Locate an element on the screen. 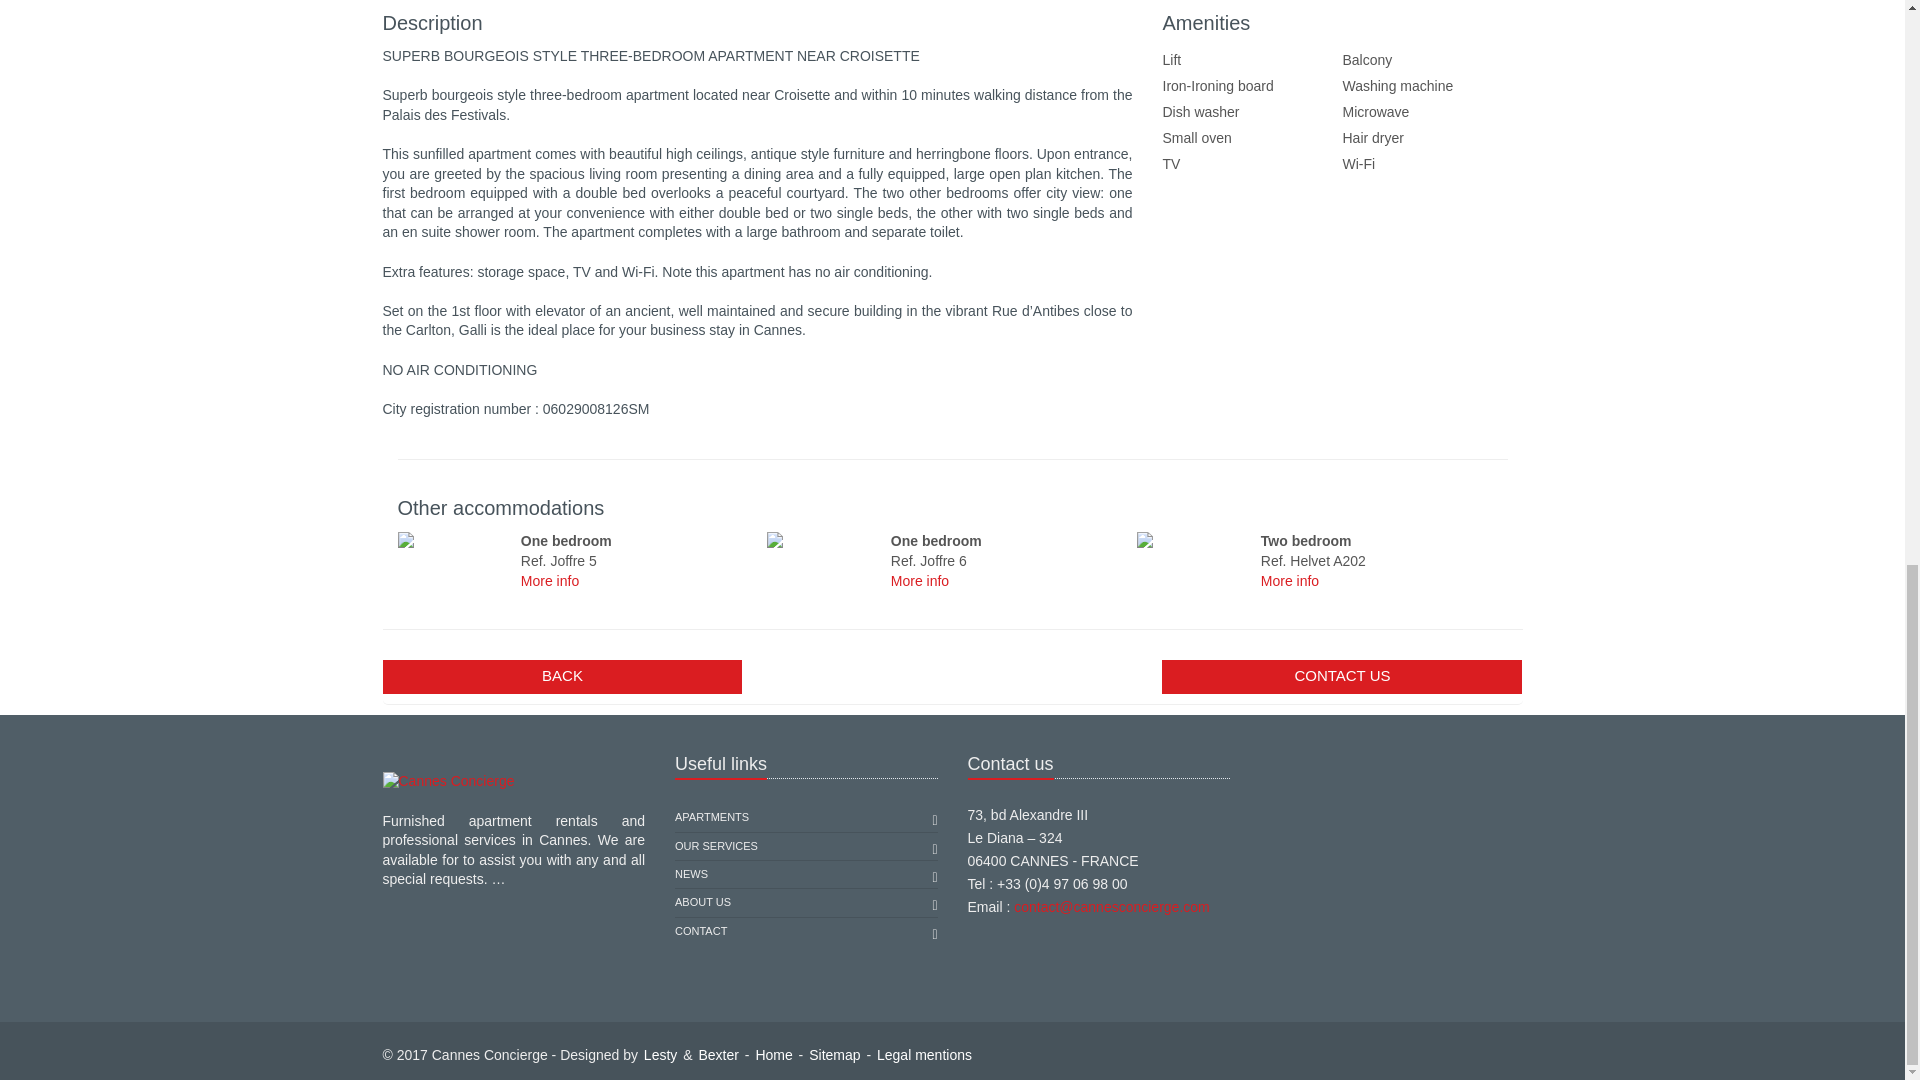  APARTMENTS is located at coordinates (712, 816).